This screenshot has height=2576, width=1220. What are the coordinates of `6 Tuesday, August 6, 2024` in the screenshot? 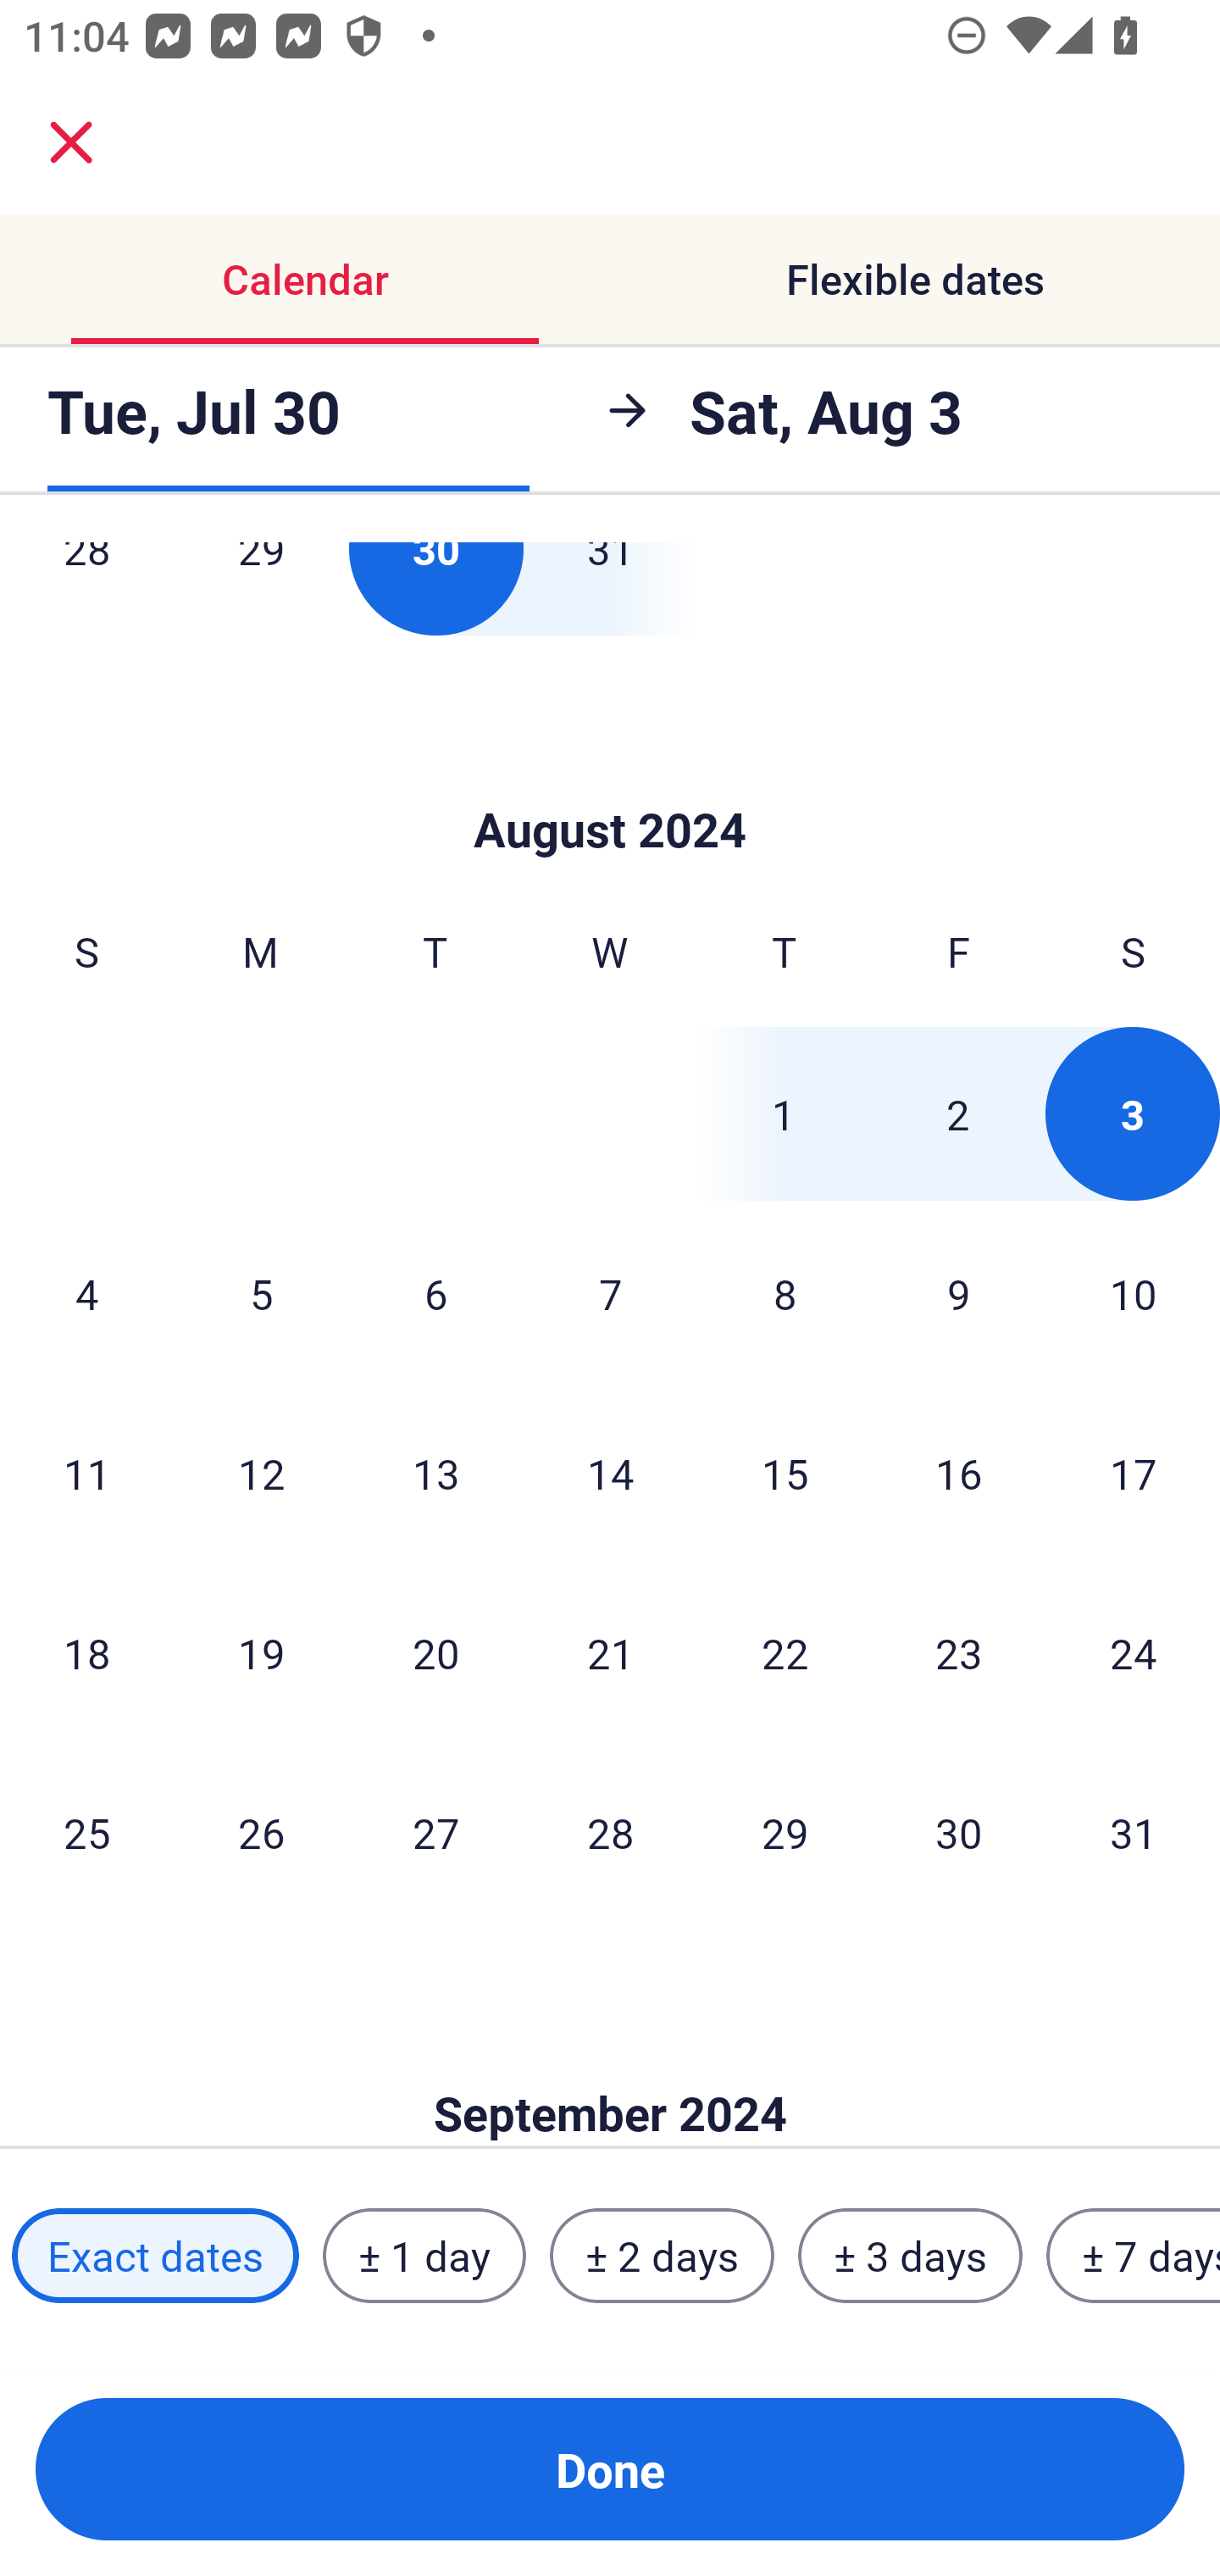 It's located at (435, 1293).